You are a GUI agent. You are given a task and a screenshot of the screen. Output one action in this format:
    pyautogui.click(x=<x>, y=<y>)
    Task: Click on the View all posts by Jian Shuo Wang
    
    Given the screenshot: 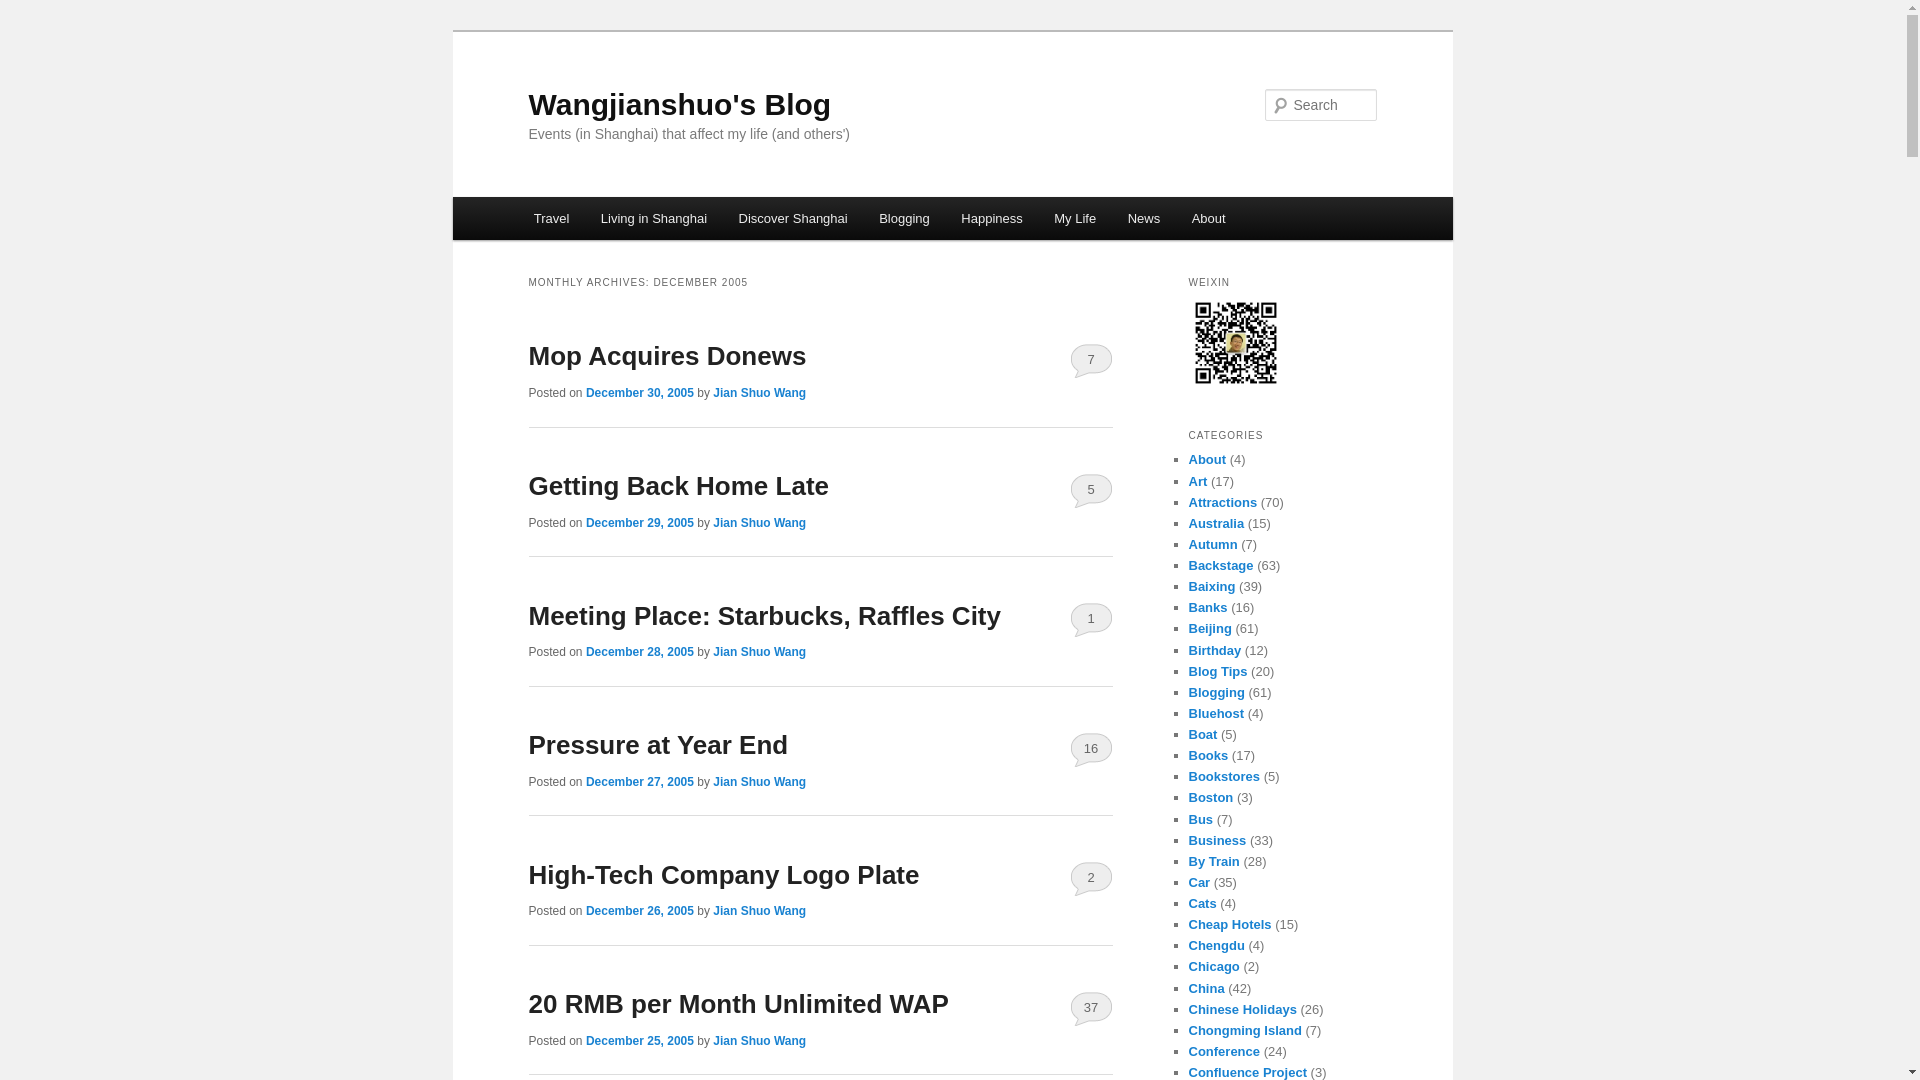 What is the action you would take?
    pyautogui.click(x=759, y=1040)
    